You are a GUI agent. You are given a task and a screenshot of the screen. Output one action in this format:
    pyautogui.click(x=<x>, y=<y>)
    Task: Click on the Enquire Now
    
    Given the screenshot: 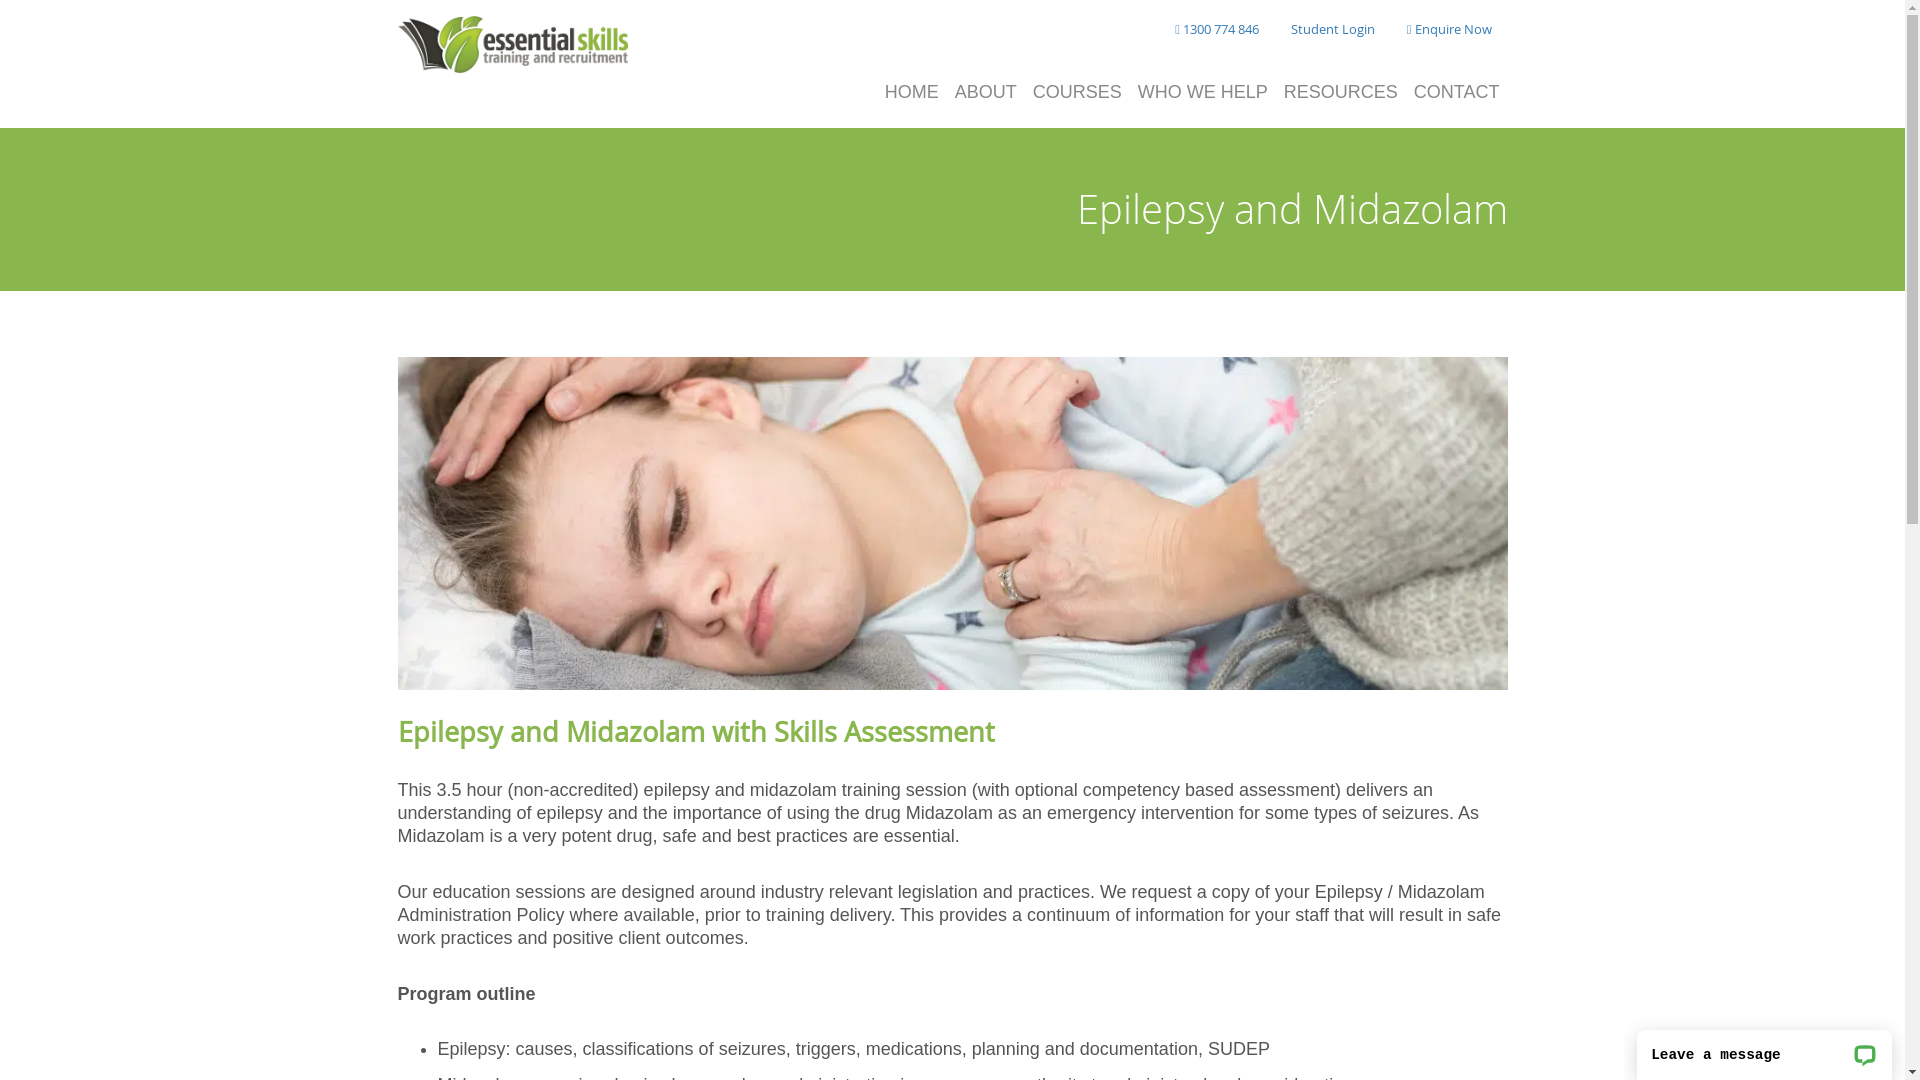 What is the action you would take?
    pyautogui.click(x=1450, y=30)
    